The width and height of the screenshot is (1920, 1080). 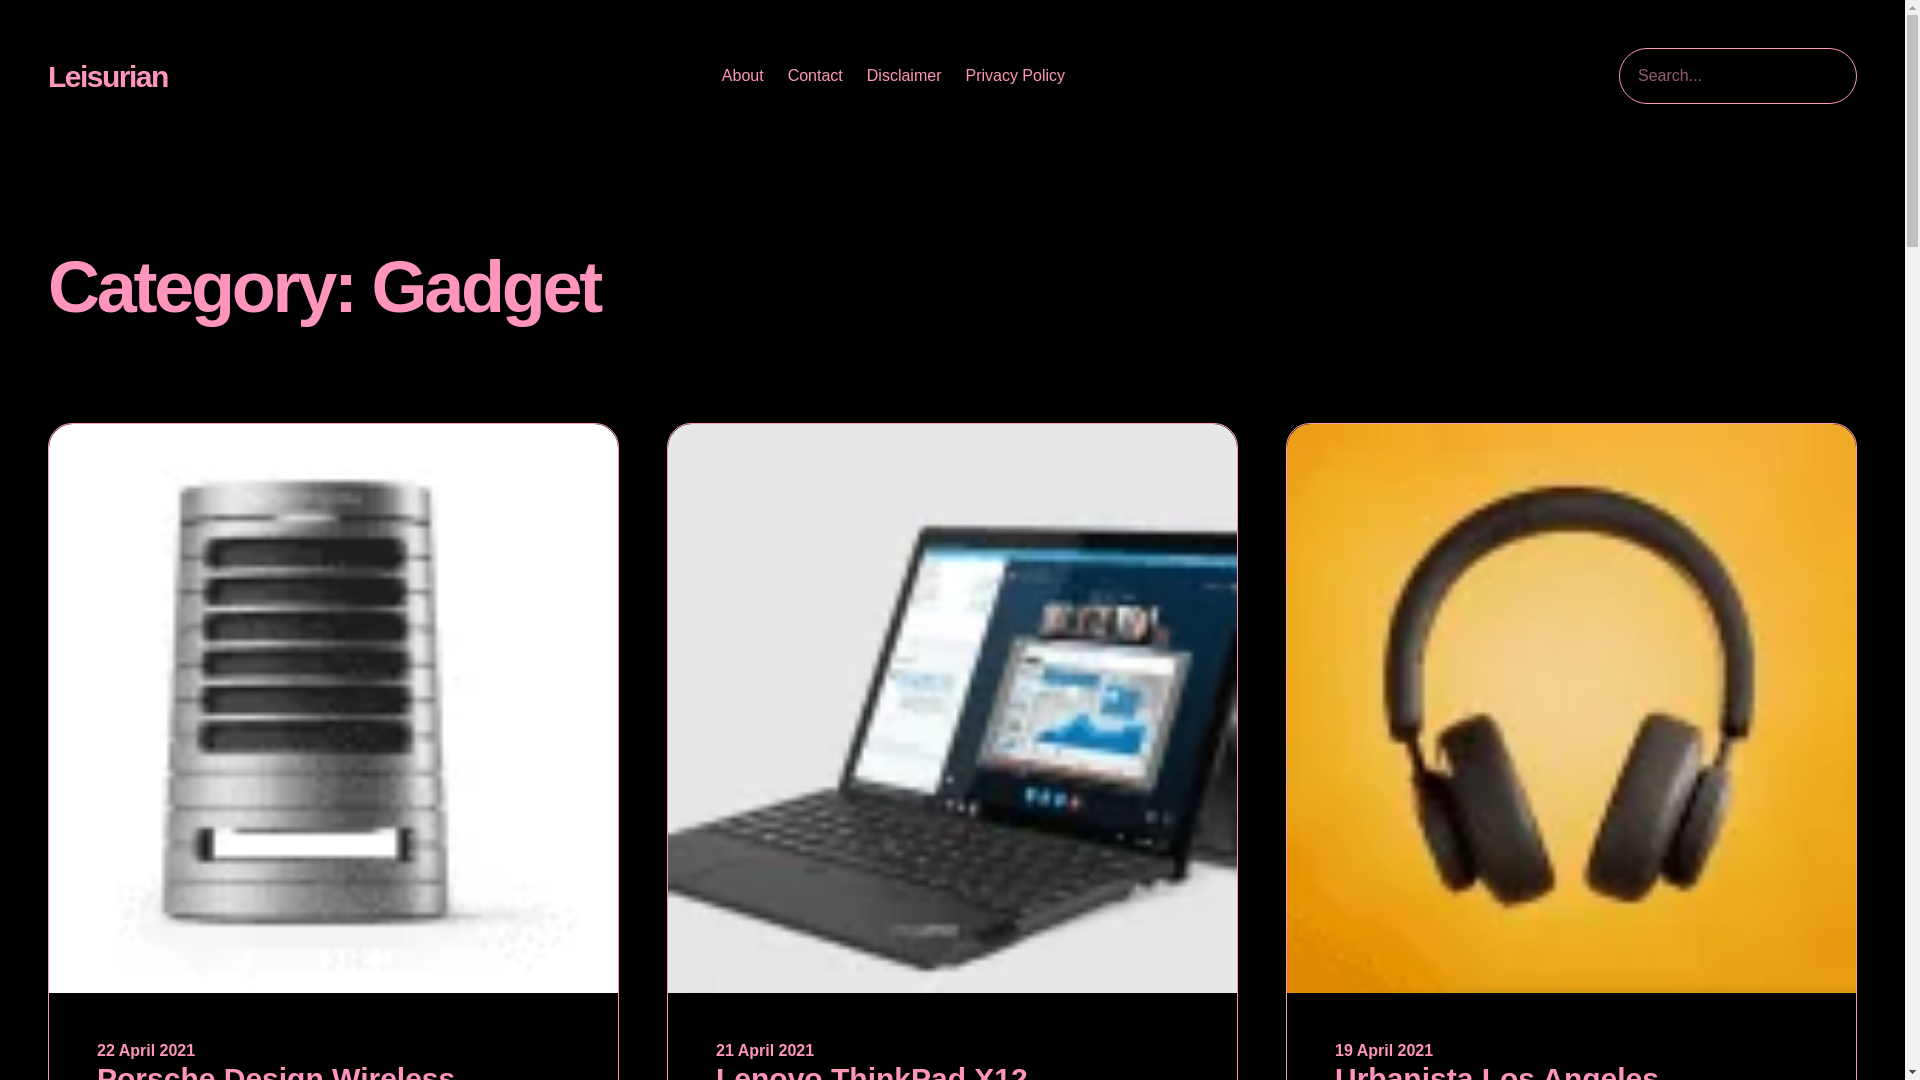 I want to click on Lenovo ThinkPad X12 Detachable, so click(x=952, y=1070).